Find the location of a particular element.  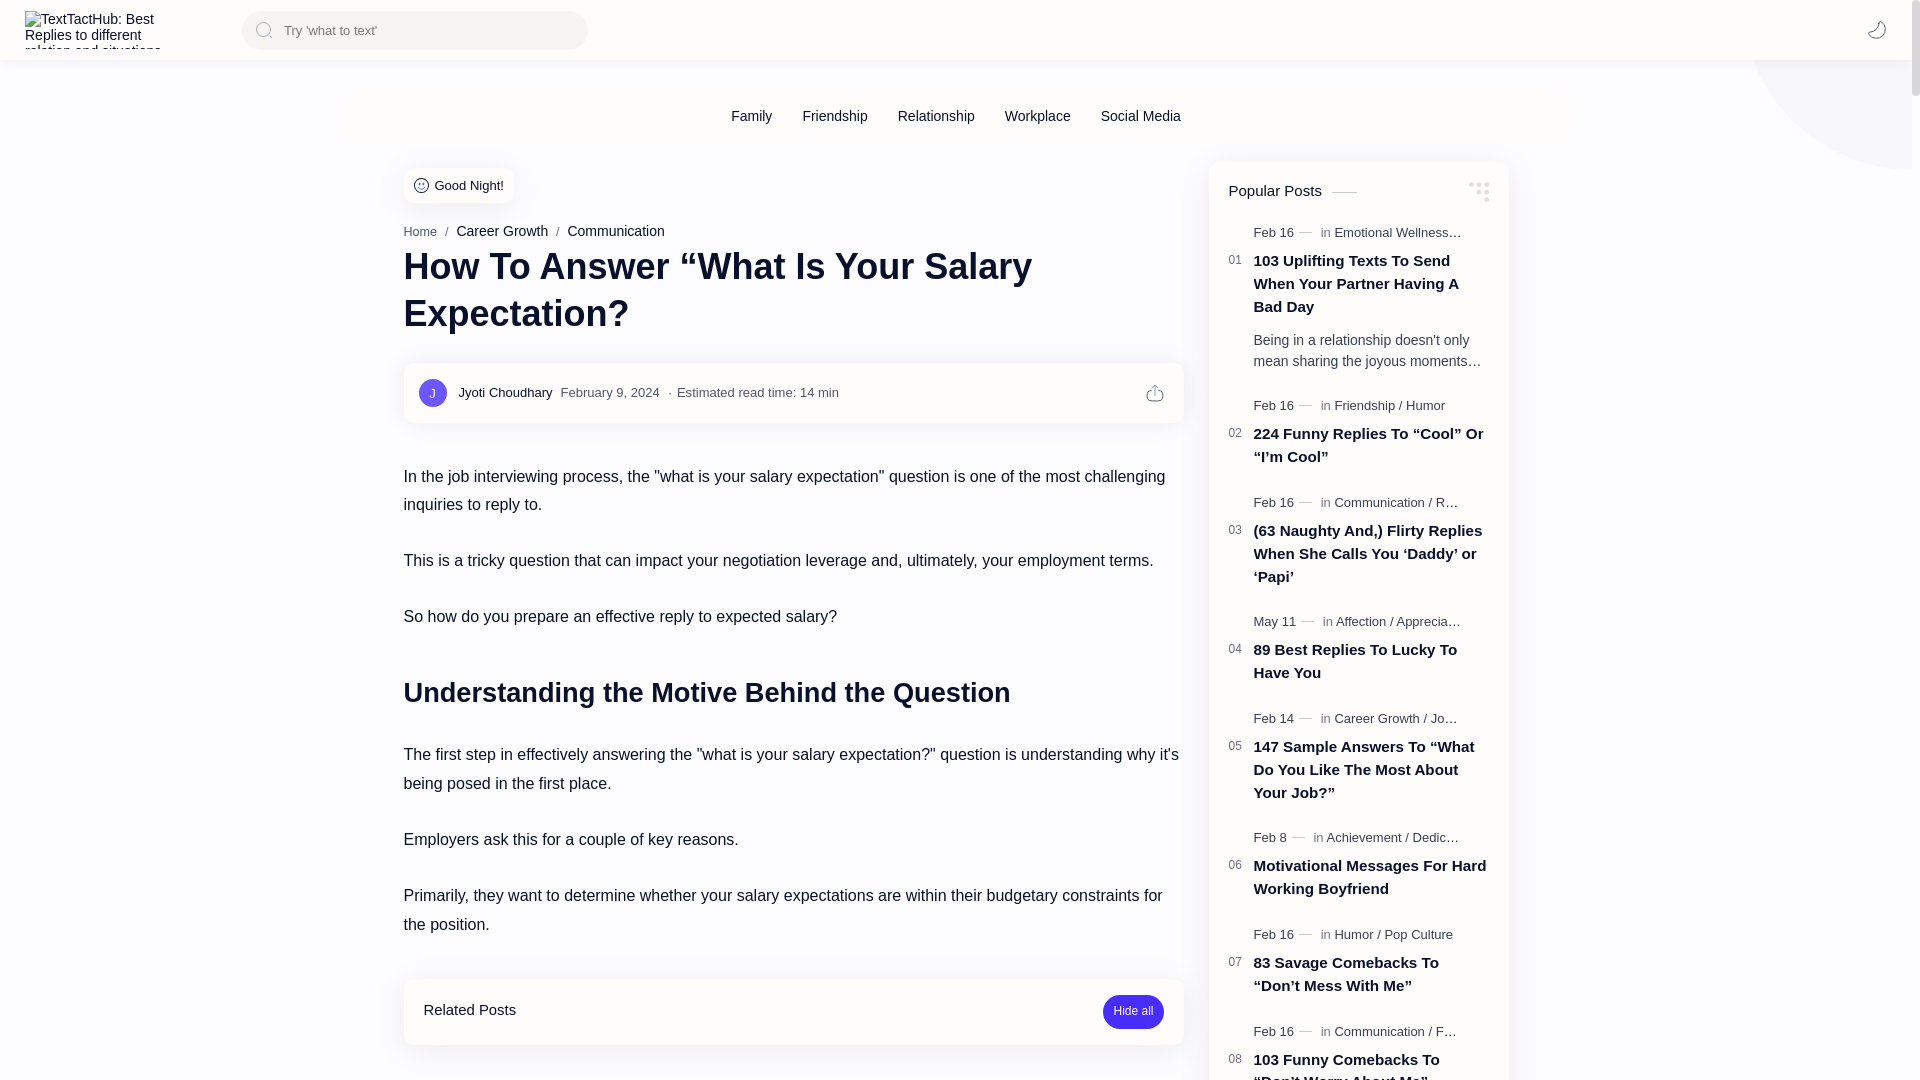

Career Growth is located at coordinates (502, 230).